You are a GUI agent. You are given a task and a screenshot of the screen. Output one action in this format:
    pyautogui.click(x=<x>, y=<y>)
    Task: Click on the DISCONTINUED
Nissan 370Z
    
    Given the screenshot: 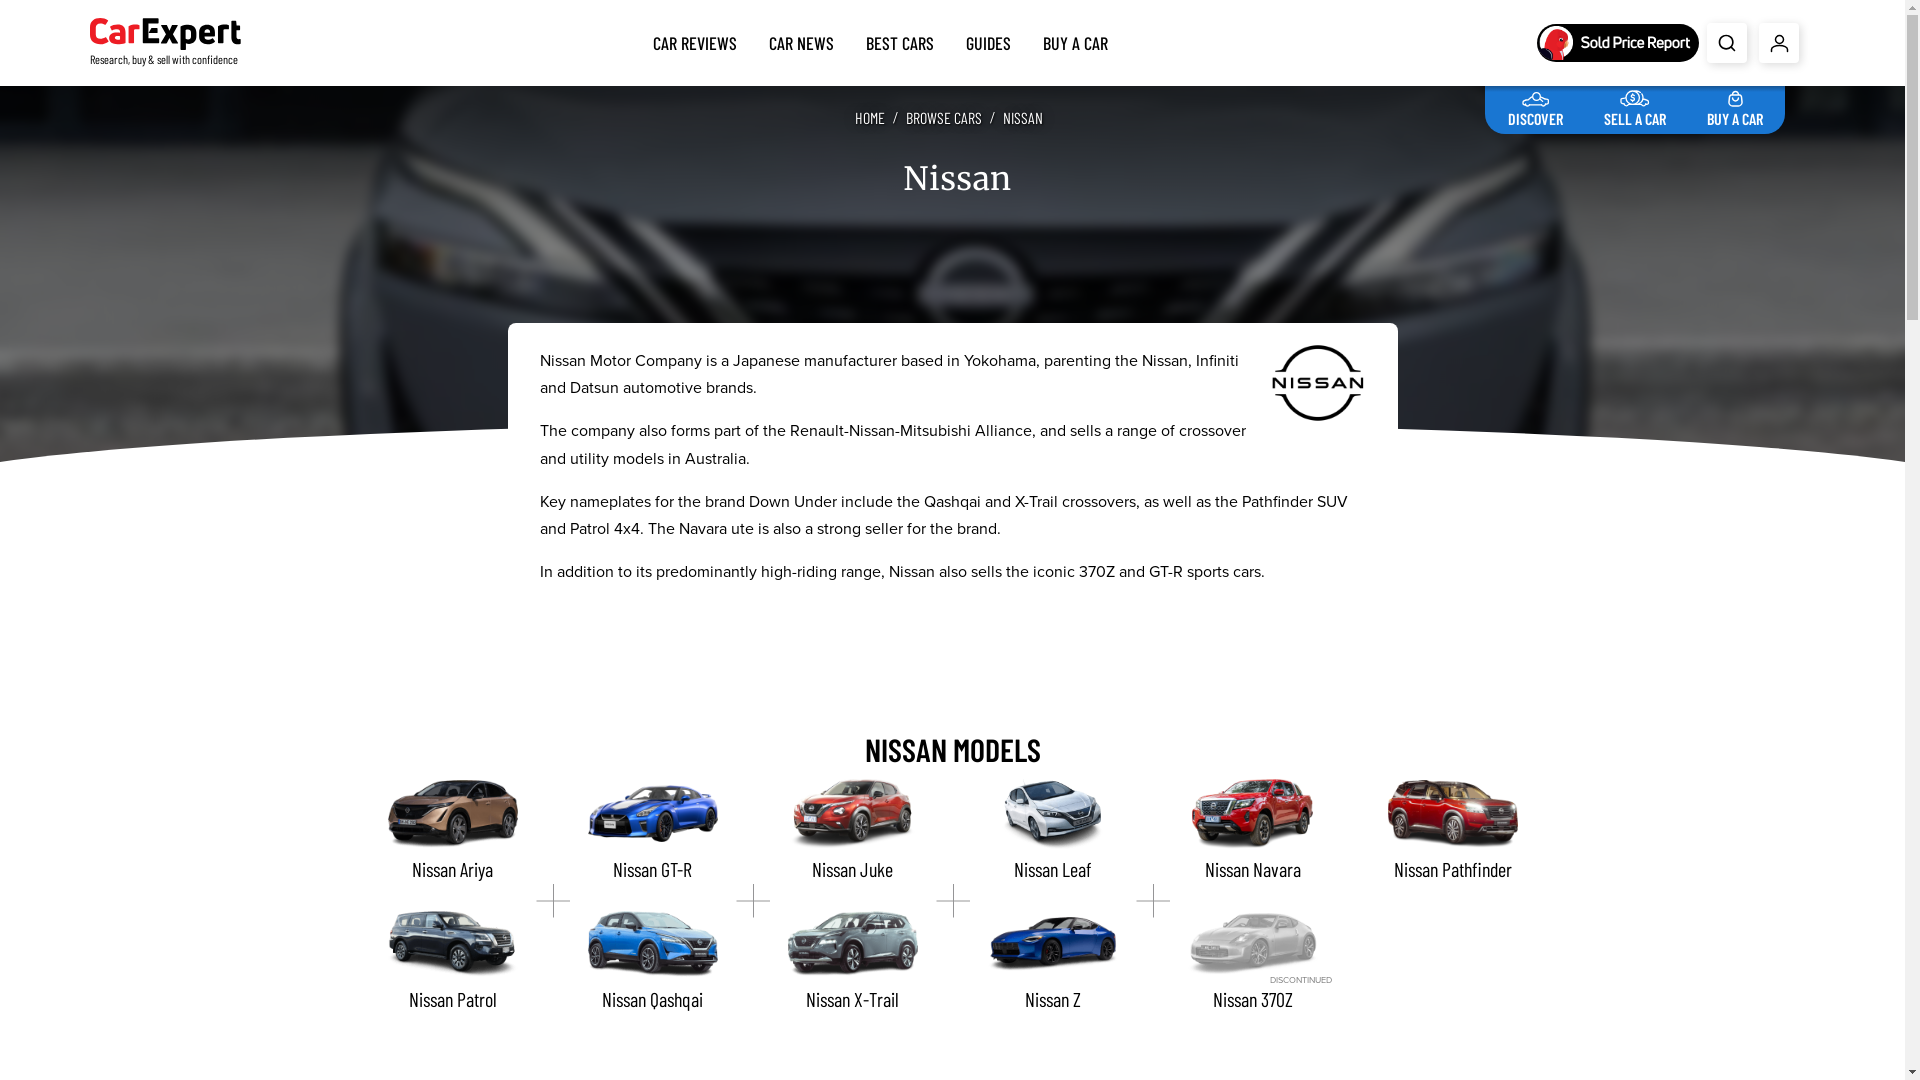 What is the action you would take?
    pyautogui.click(x=1252, y=961)
    